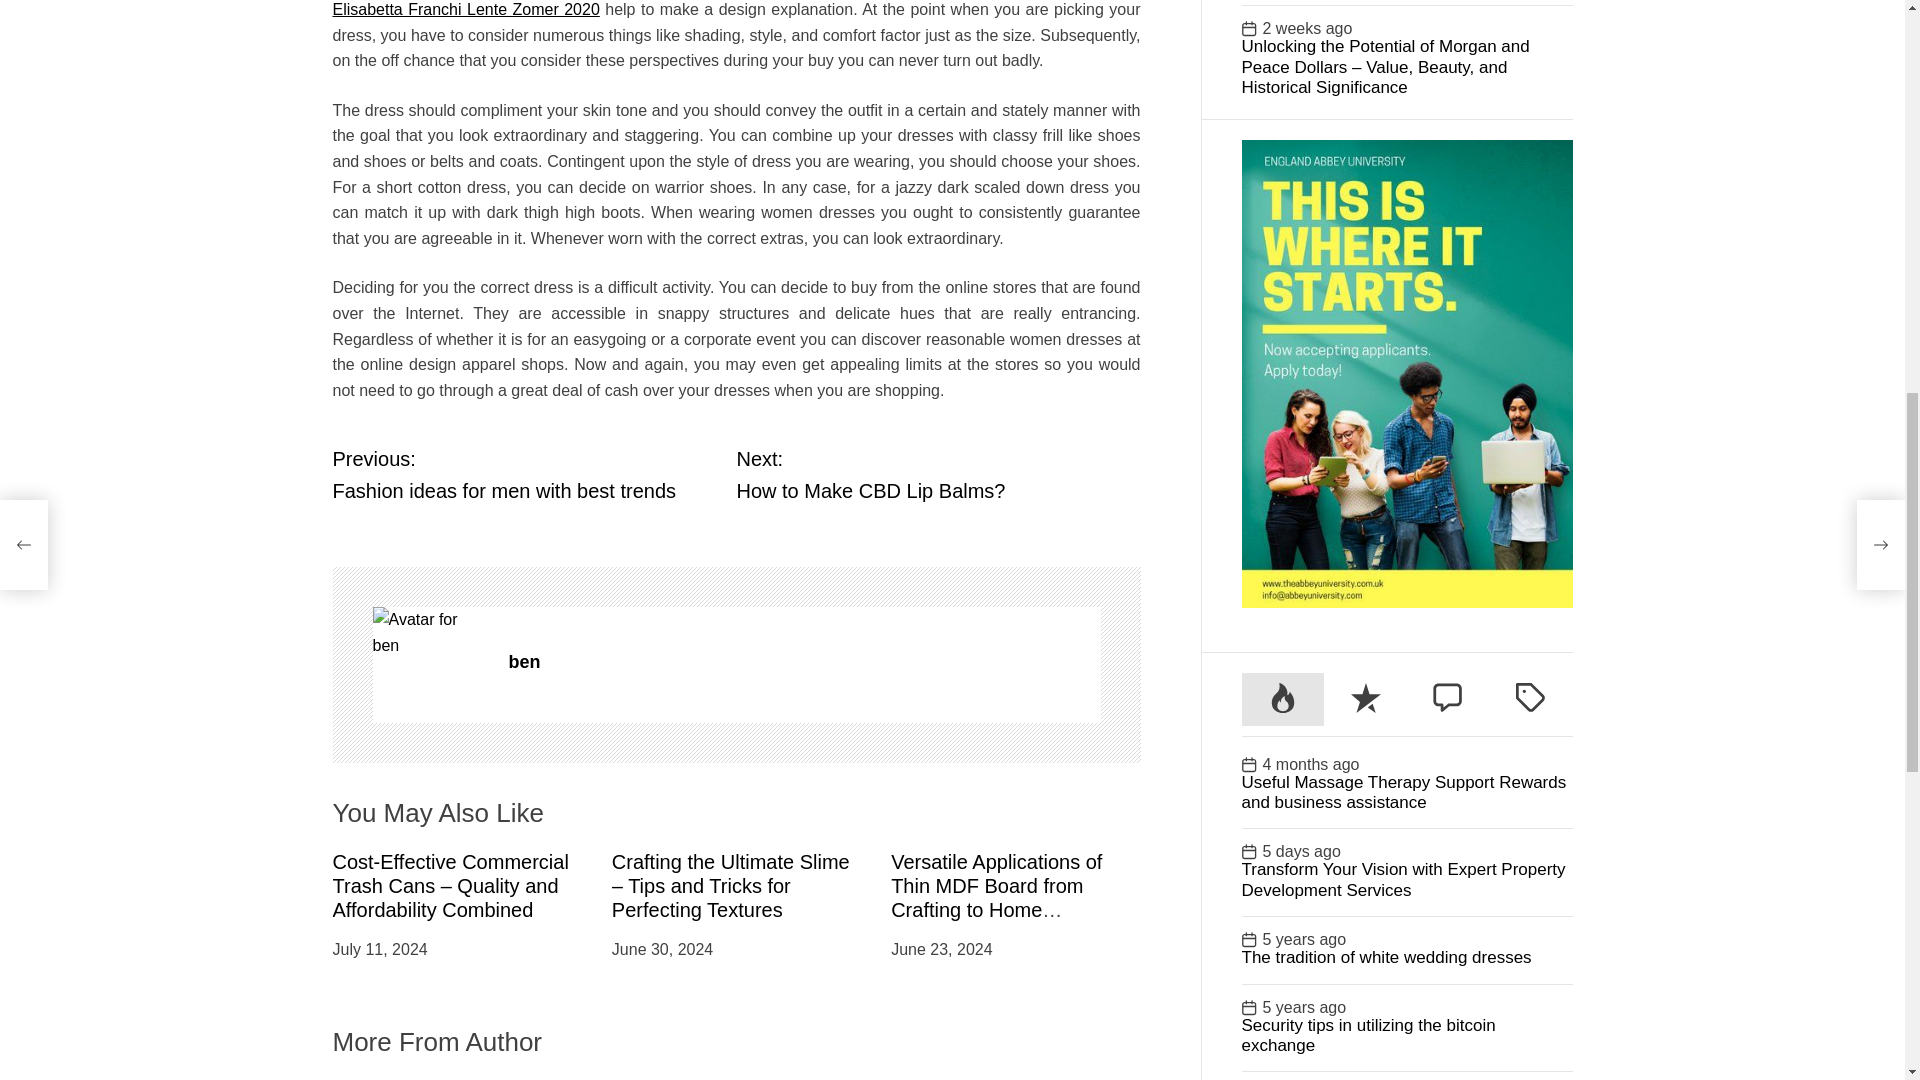  What do you see at coordinates (430, 632) in the screenshot?
I see `ben` at bounding box center [430, 632].